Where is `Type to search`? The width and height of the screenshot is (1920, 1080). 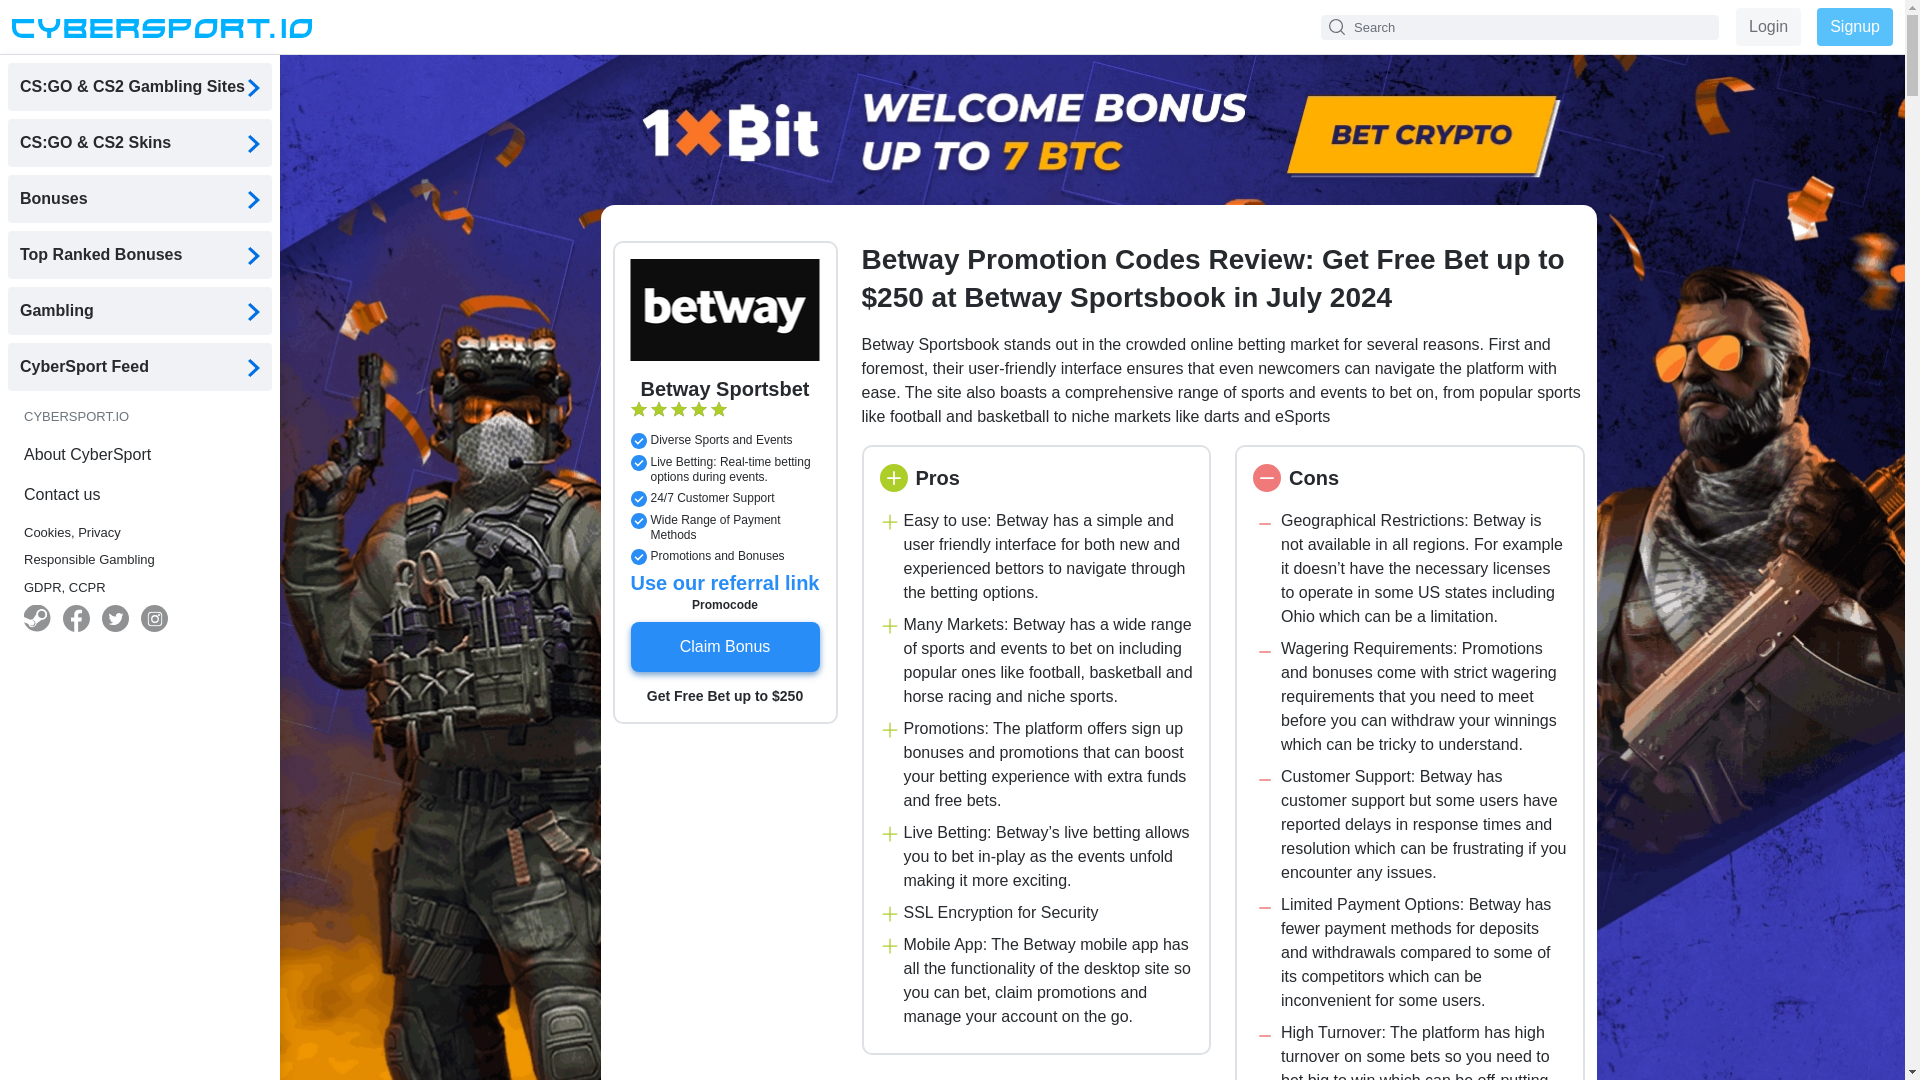 Type to search is located at coordinates (1519, 26).